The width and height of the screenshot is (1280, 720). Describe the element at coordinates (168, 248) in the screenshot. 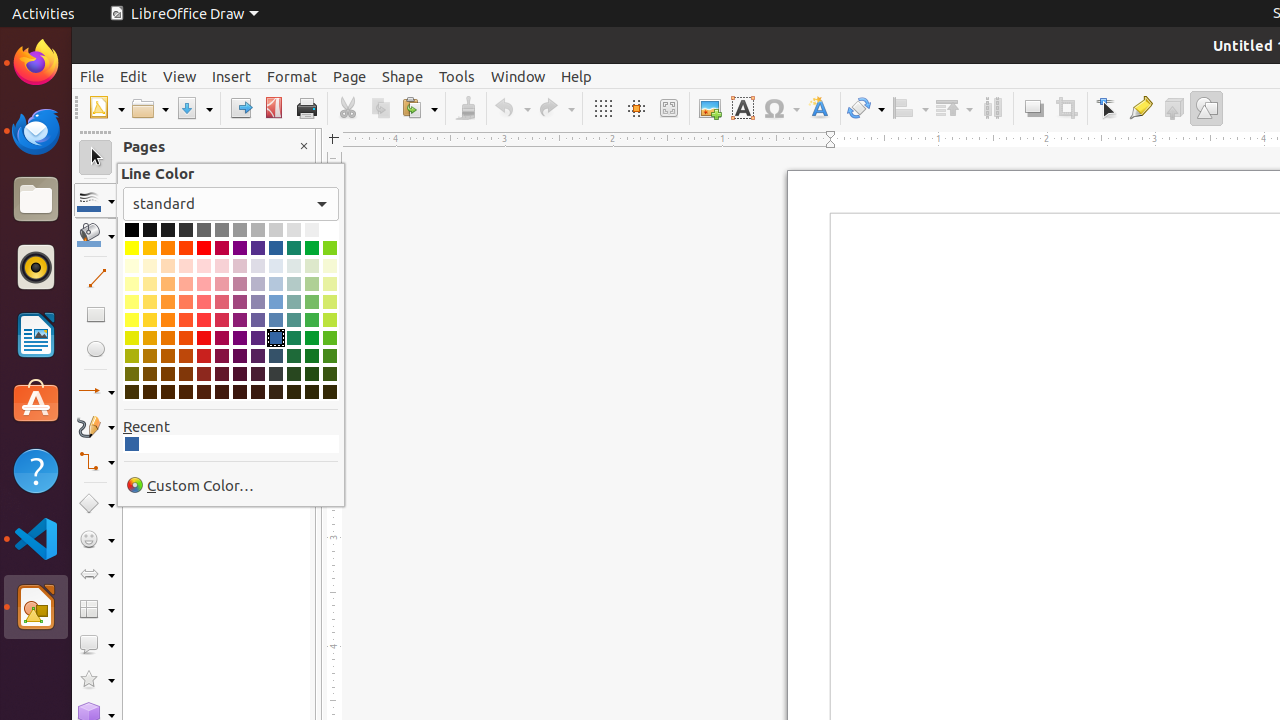

I see `Orange` at that location.